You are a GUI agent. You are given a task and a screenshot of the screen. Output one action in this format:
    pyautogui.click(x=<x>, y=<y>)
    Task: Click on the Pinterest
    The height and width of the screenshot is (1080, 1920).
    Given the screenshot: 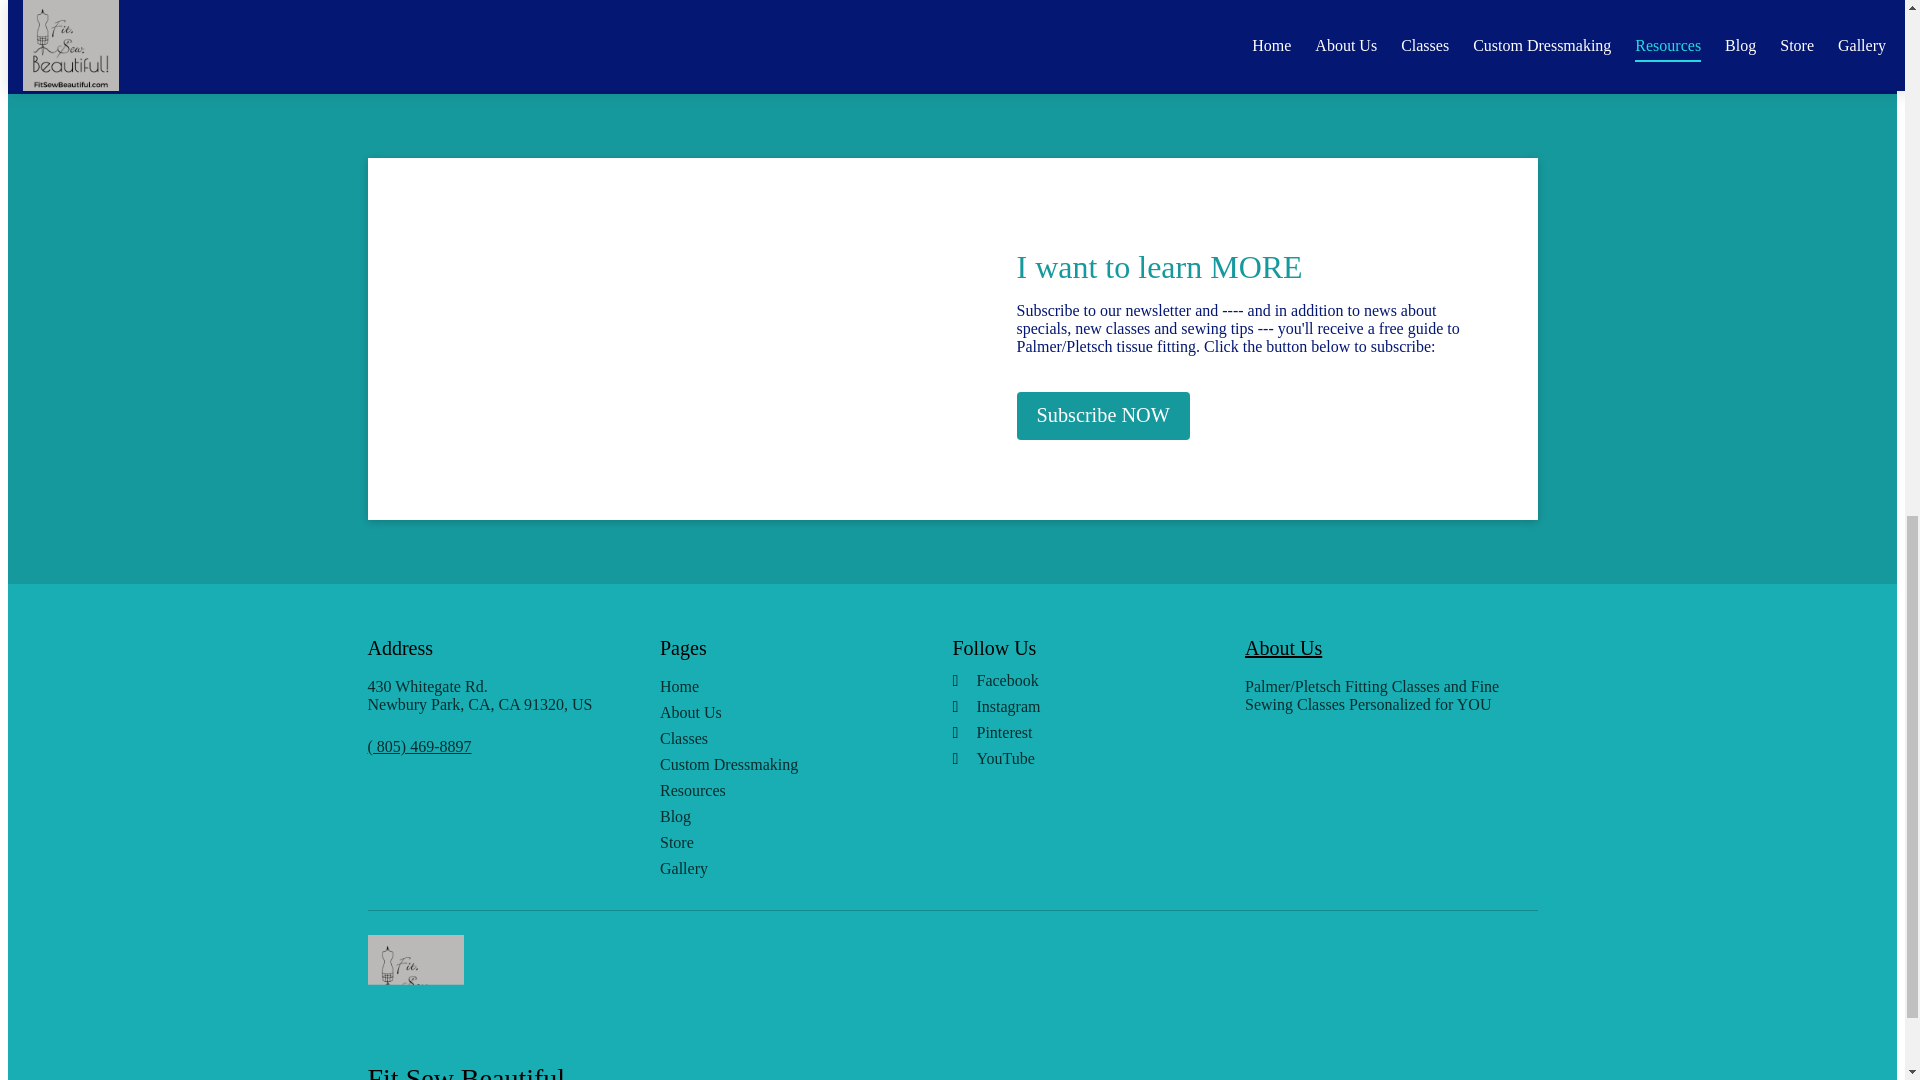 What is the action you would take?
    pyautogui.click(x=1090, y=732)
    